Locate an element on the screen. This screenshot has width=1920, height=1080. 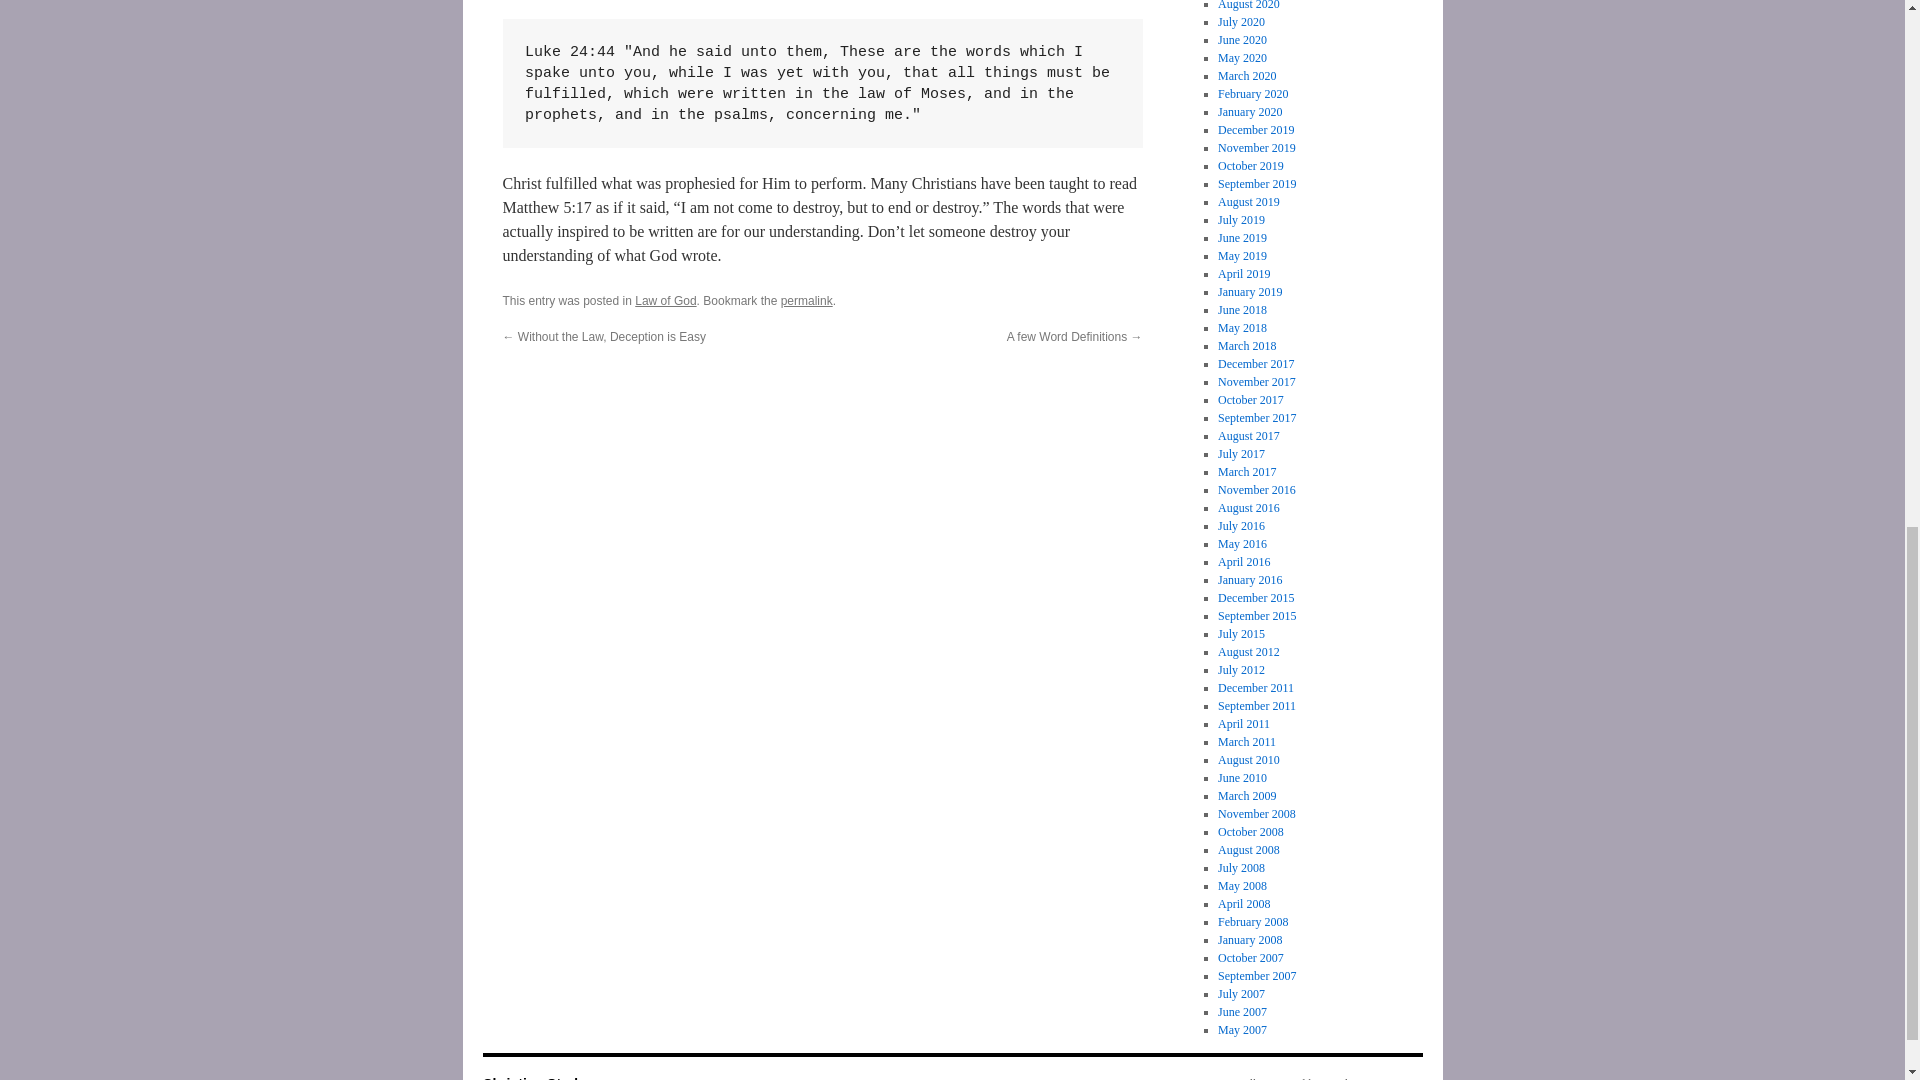
Permalink to Old vs New is located at coordinates (807, 300).